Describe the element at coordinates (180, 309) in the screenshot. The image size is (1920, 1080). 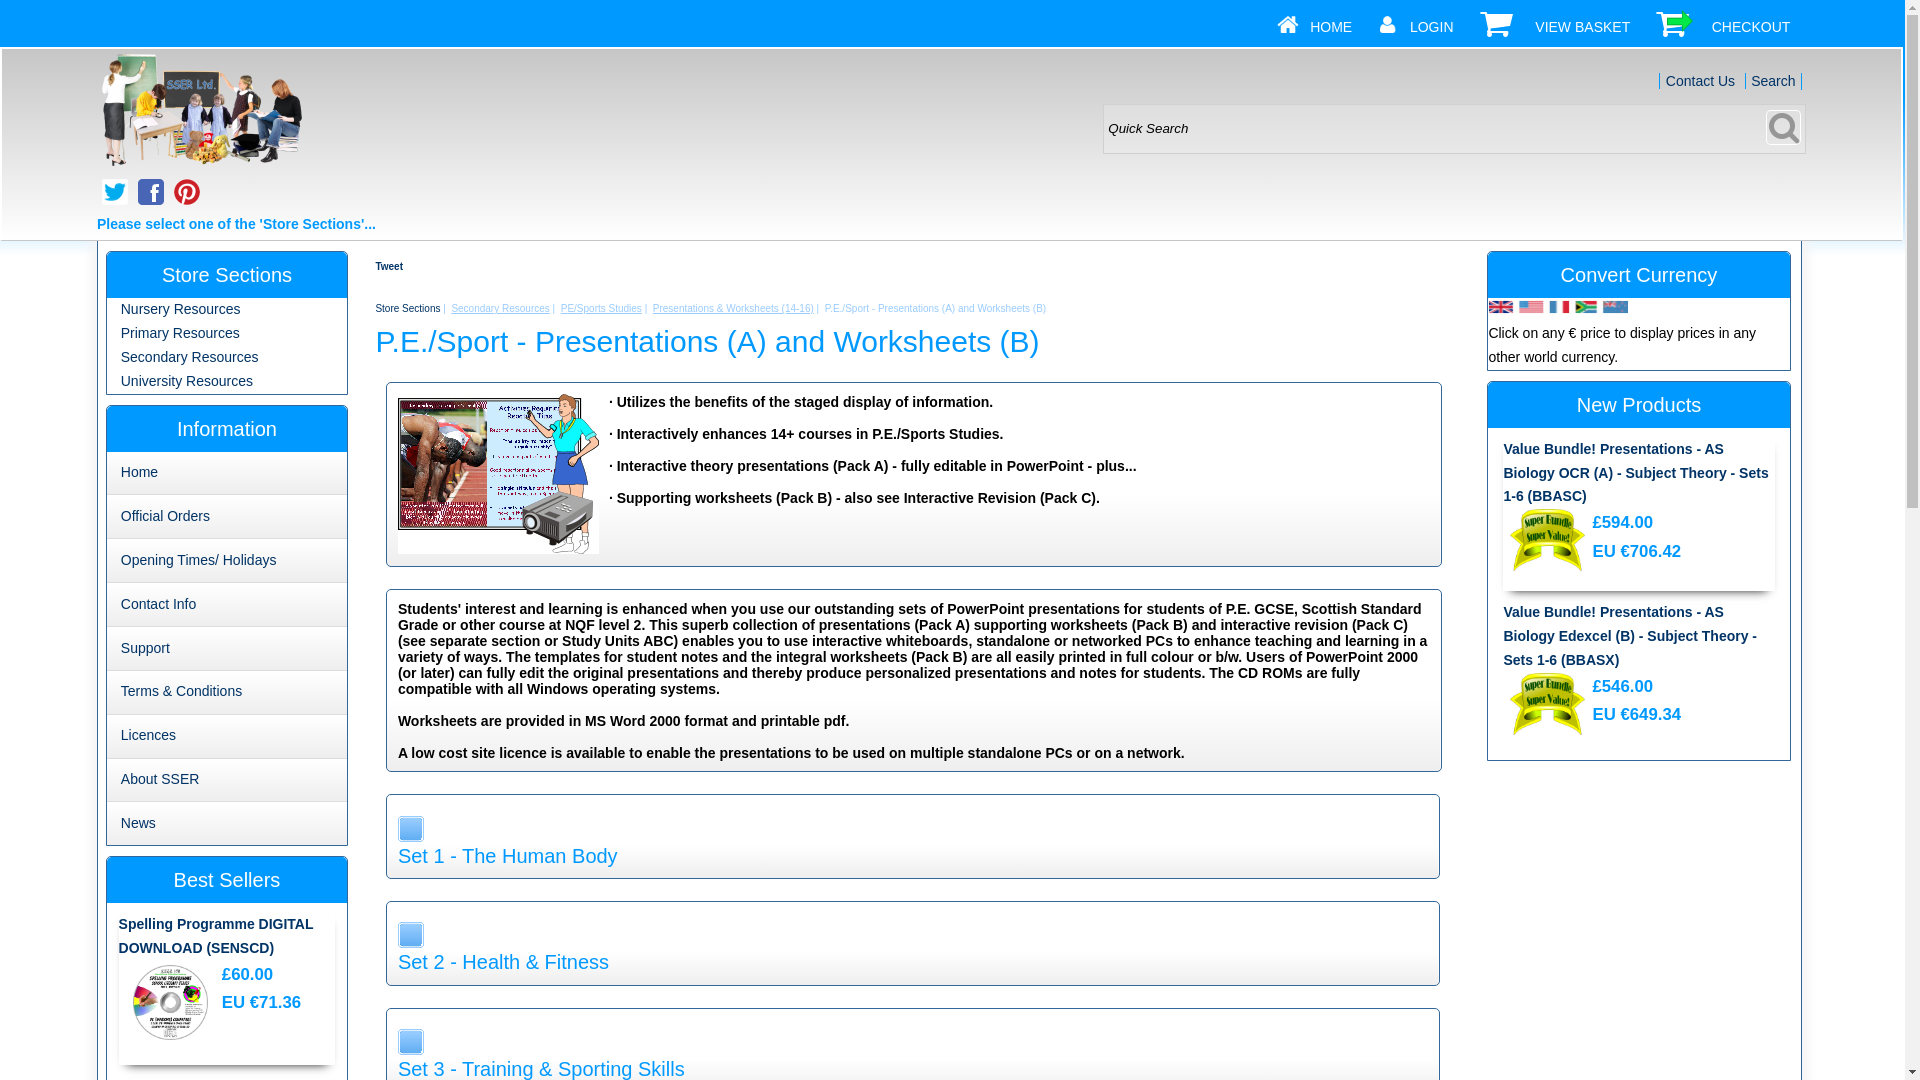
I see `Nursery Resources` at that location.